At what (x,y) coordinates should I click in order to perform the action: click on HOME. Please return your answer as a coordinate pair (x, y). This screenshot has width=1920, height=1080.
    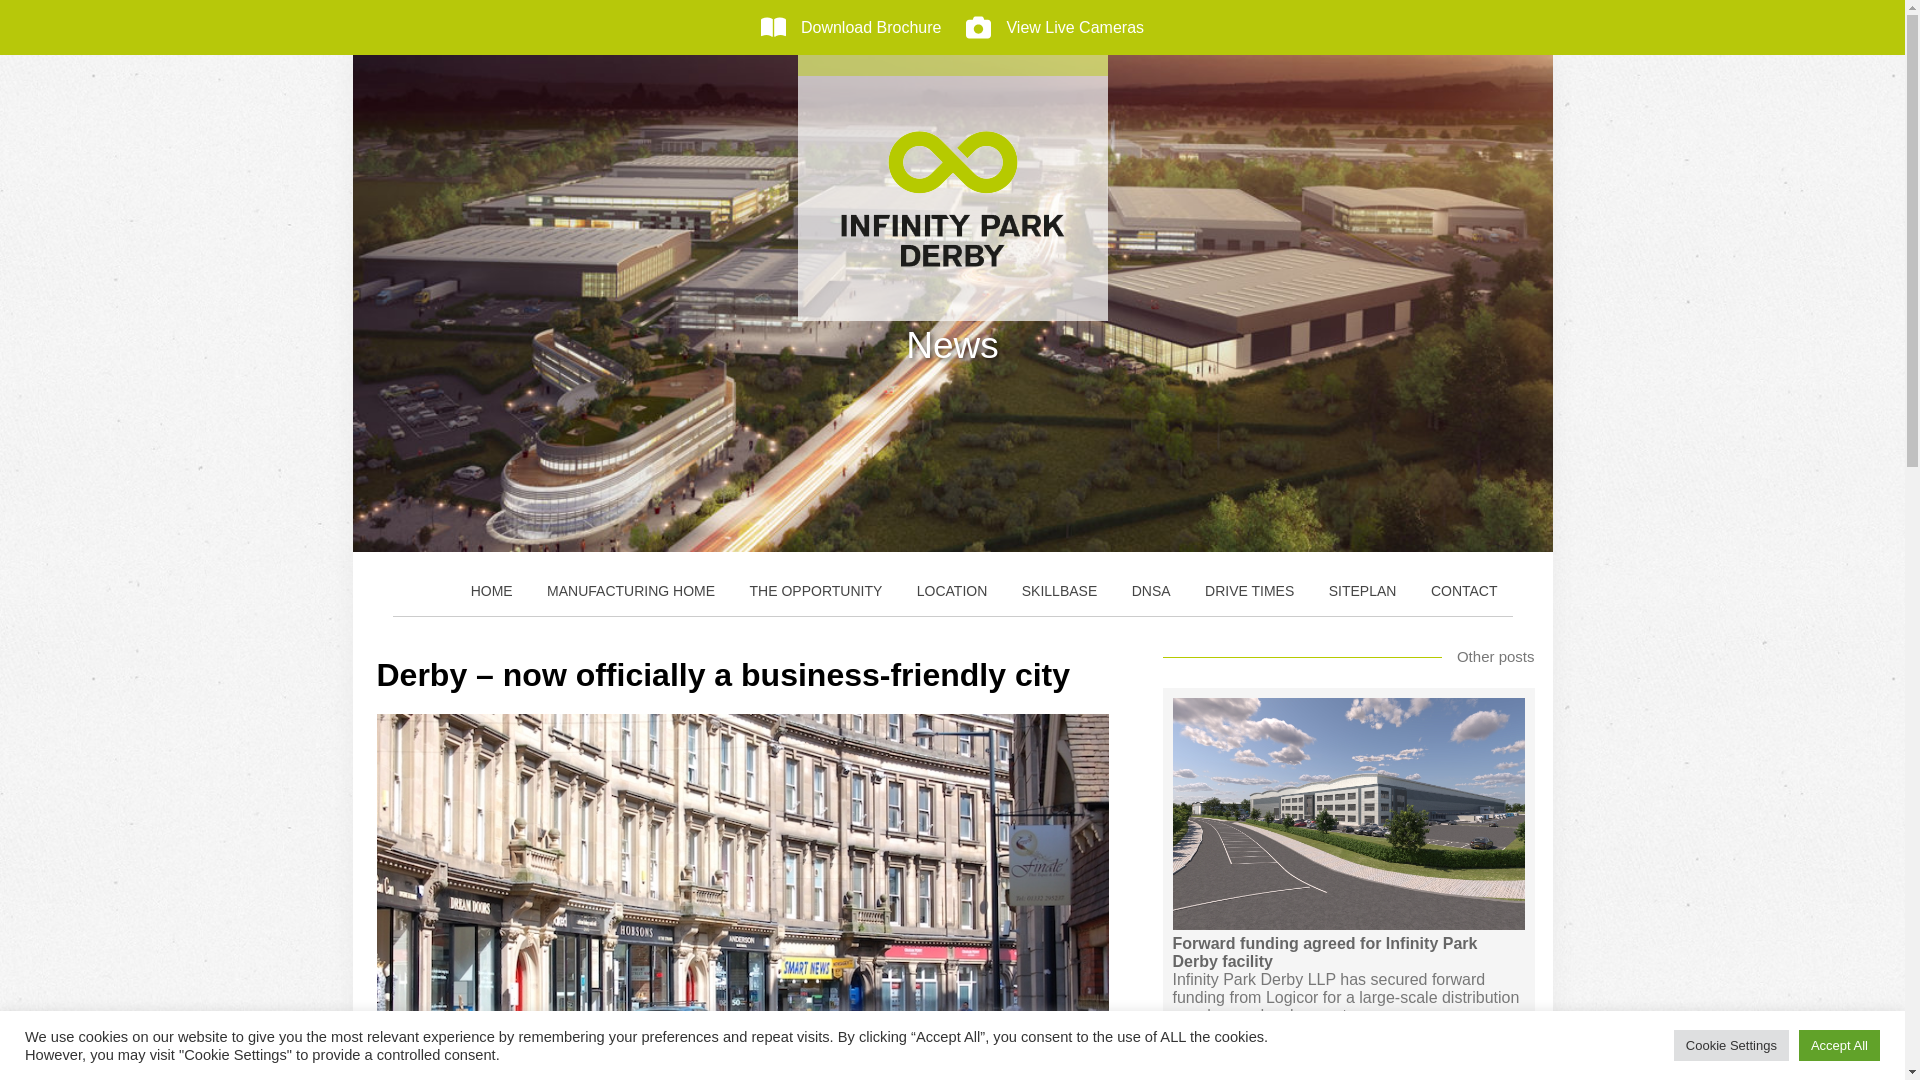
    Looking at the image, I should click on (492, 590).